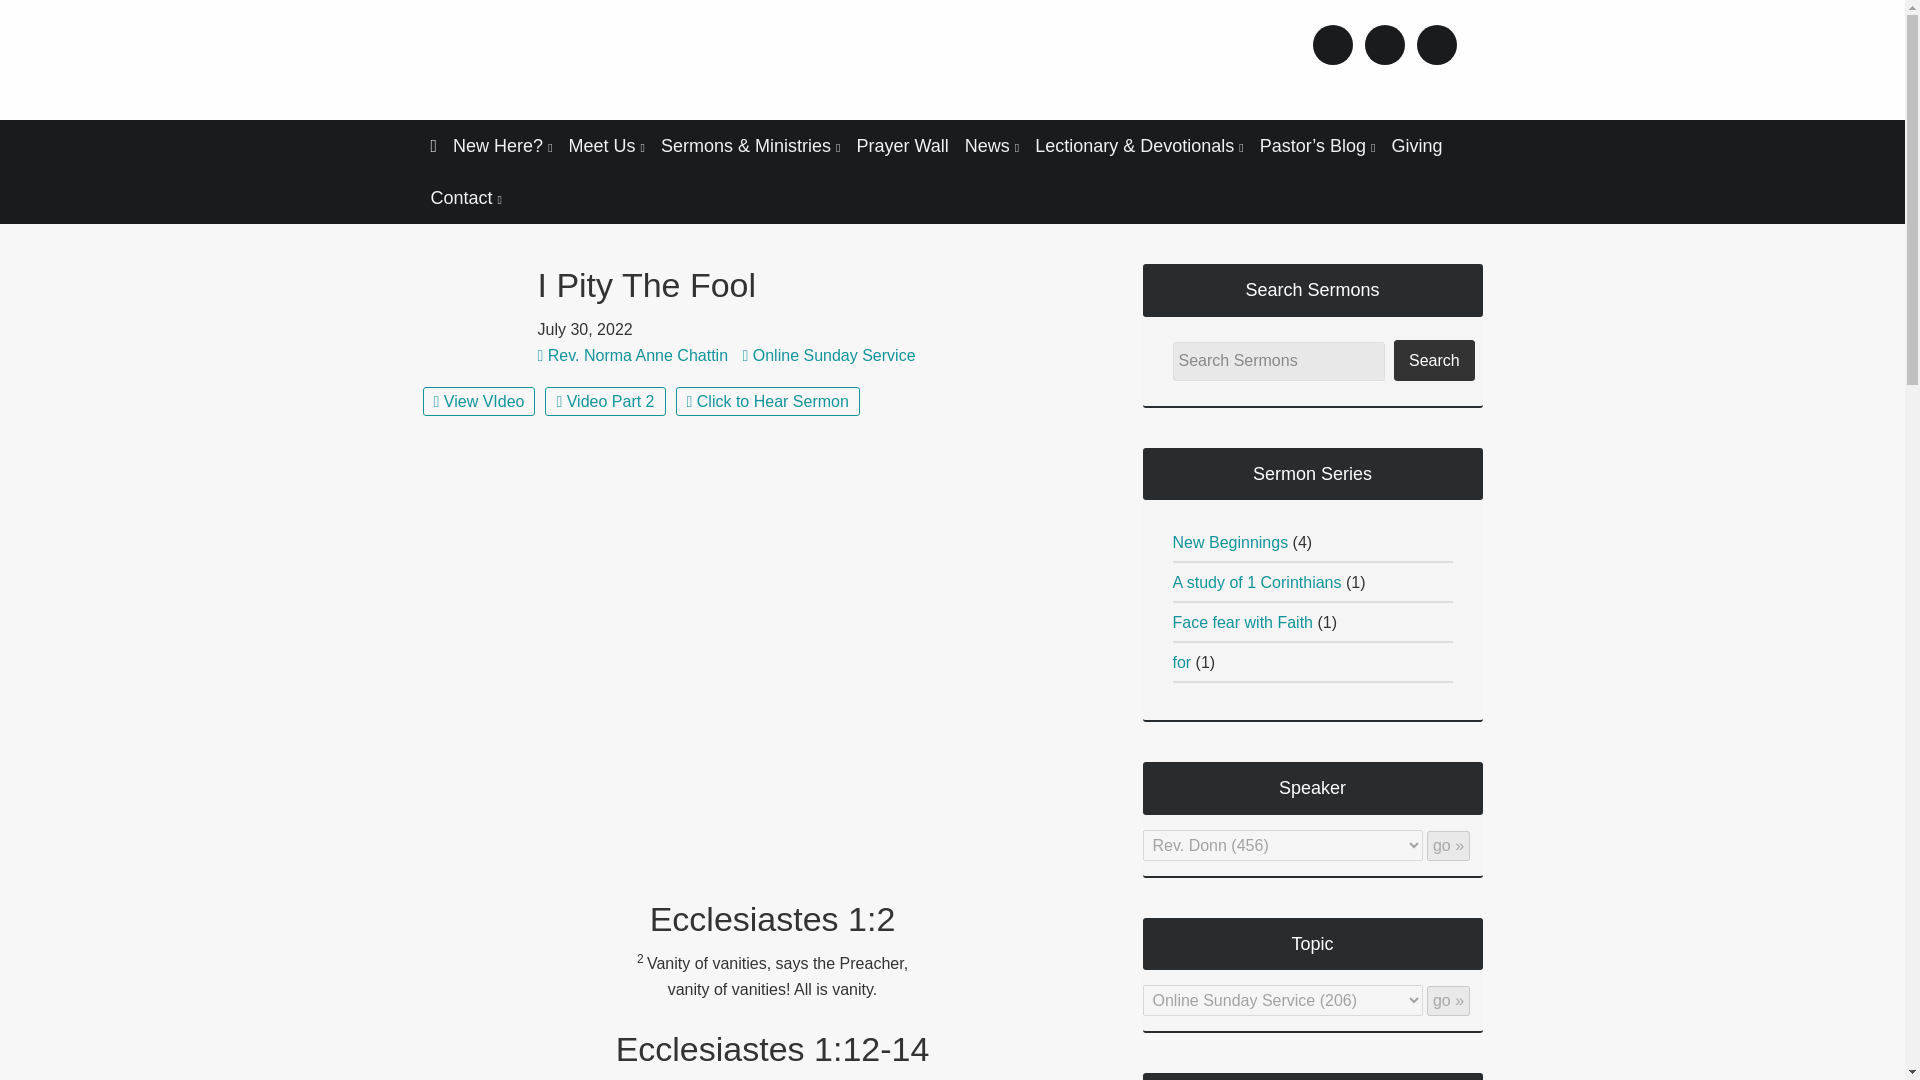  Describe the element at coordinates (833, 354) in the screenshot. I see `View all sermons on Online Sunday Service` at that location.